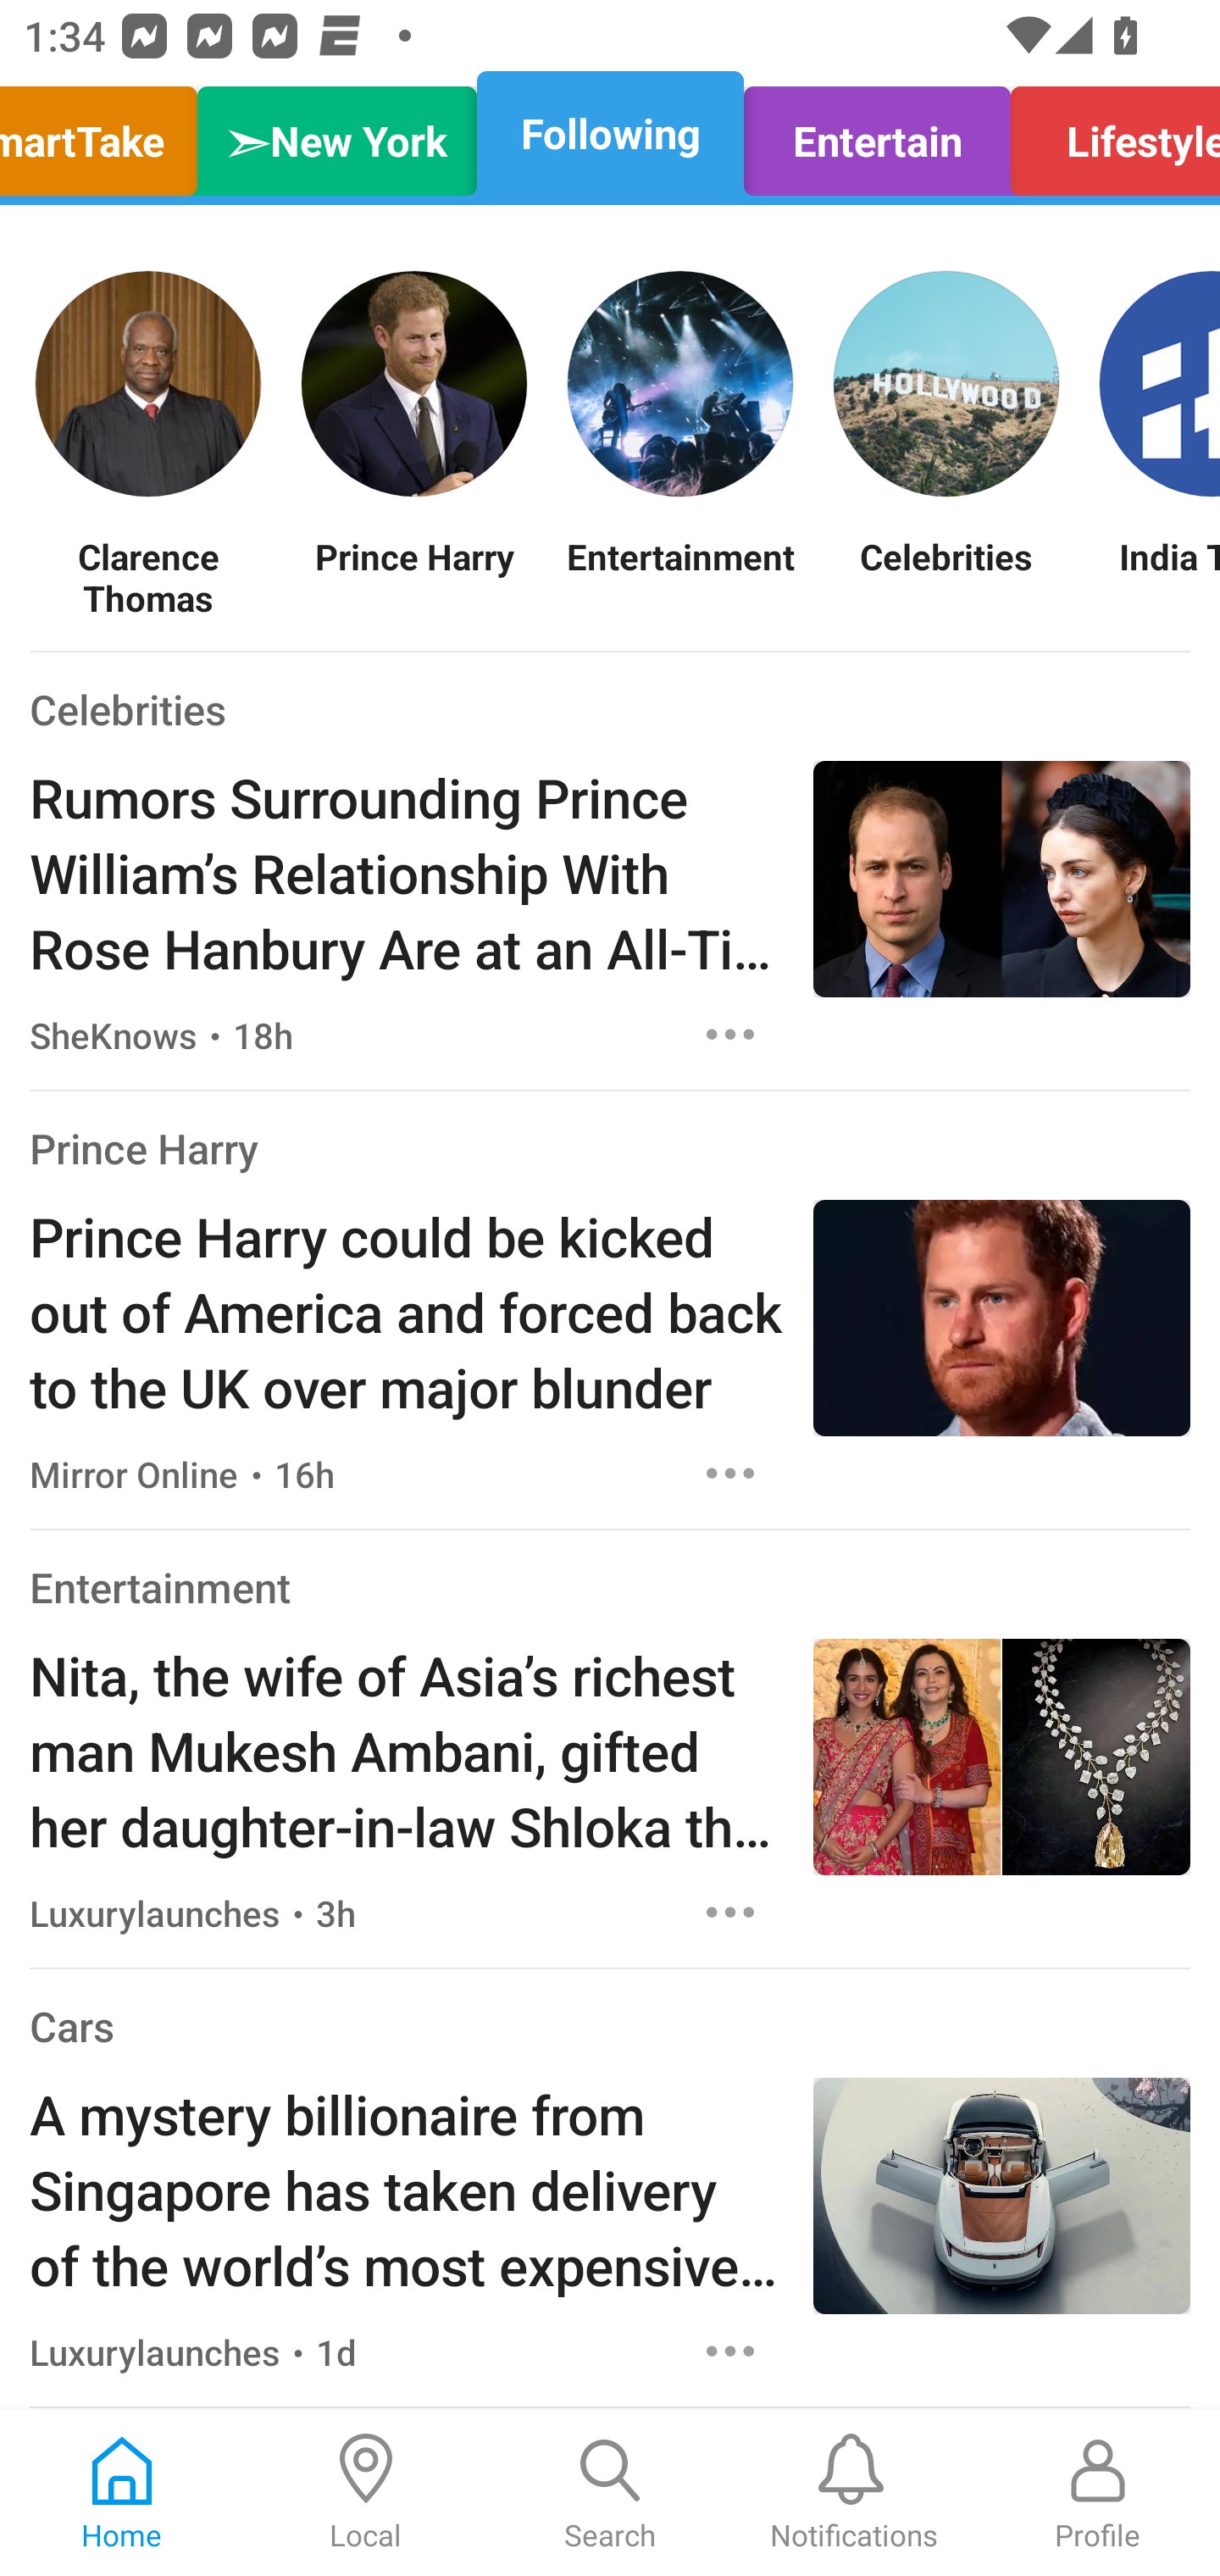  Describe the element at coordinates (127, 708) in the screenshot. I see `Celebrities` at that location.